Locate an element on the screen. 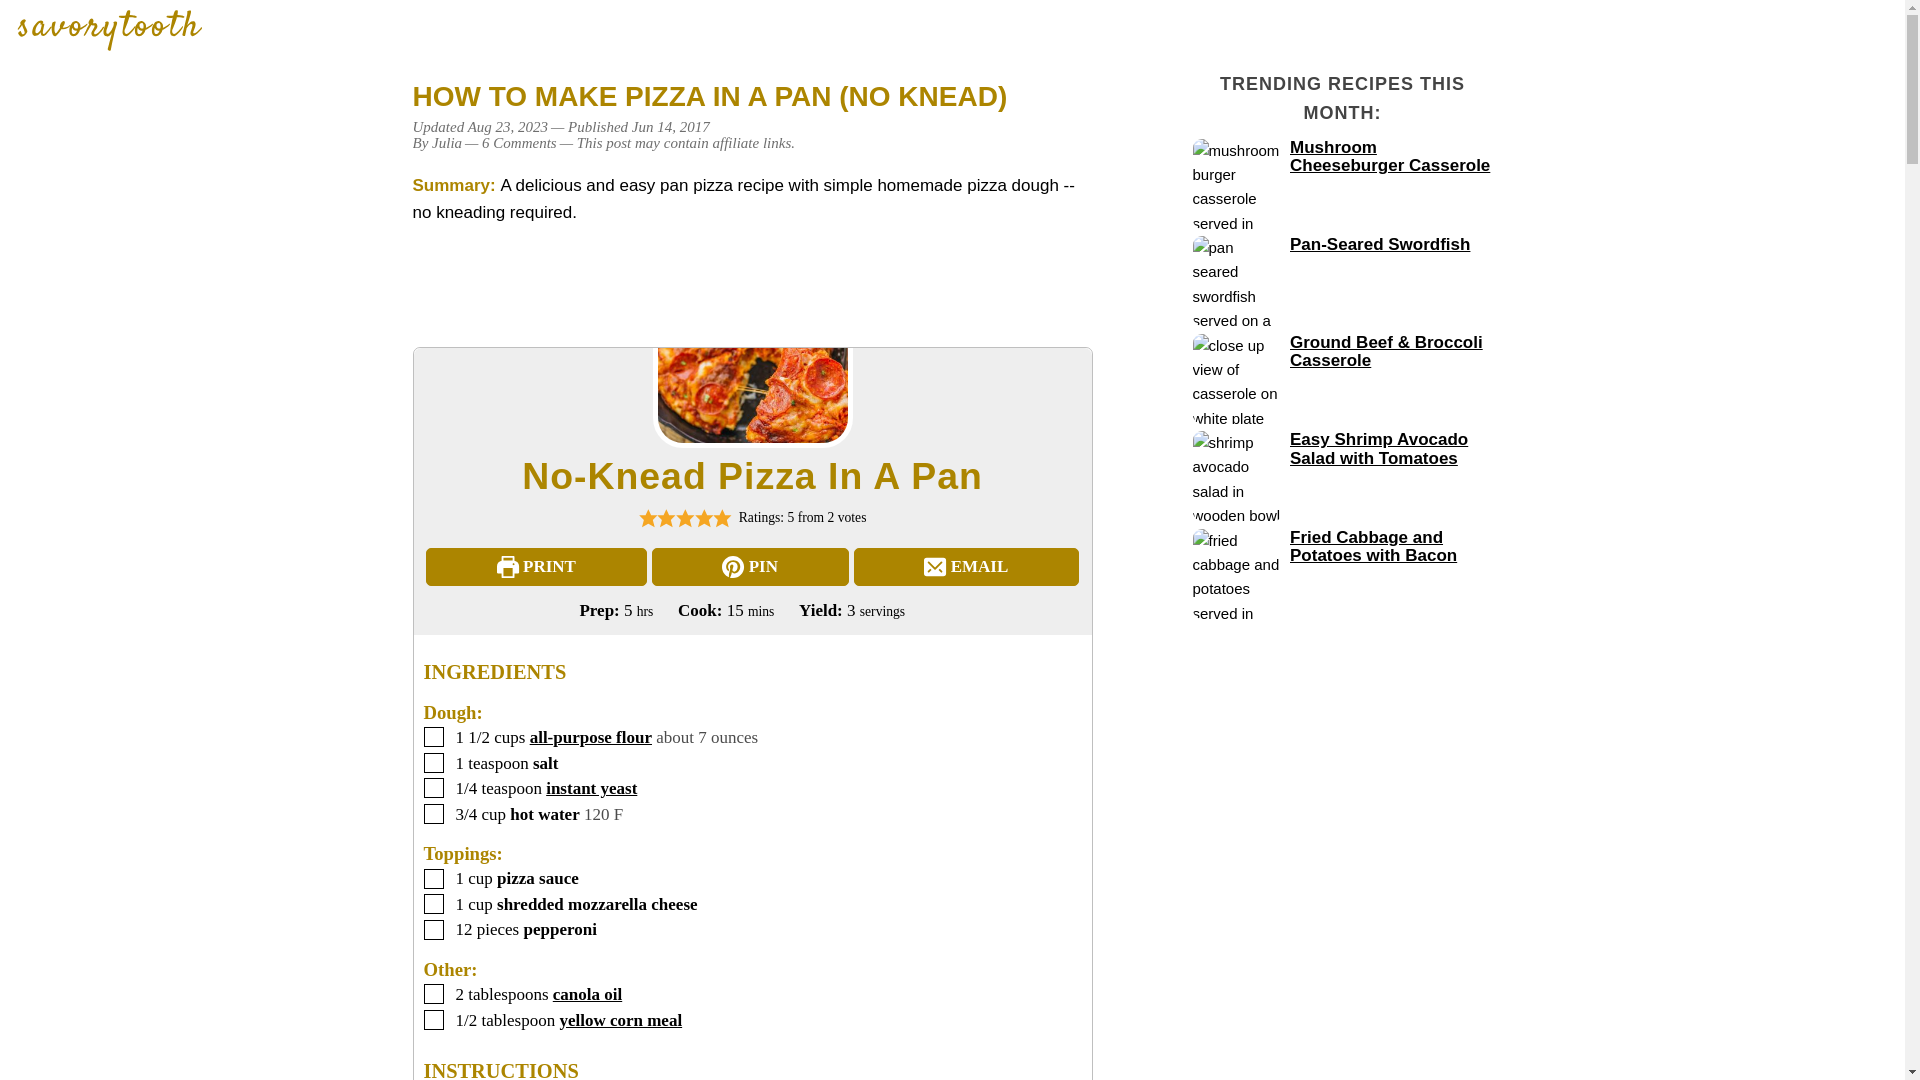 This screenshot has width=1920, height=1080. Julia is located at coordinates (447, 143).